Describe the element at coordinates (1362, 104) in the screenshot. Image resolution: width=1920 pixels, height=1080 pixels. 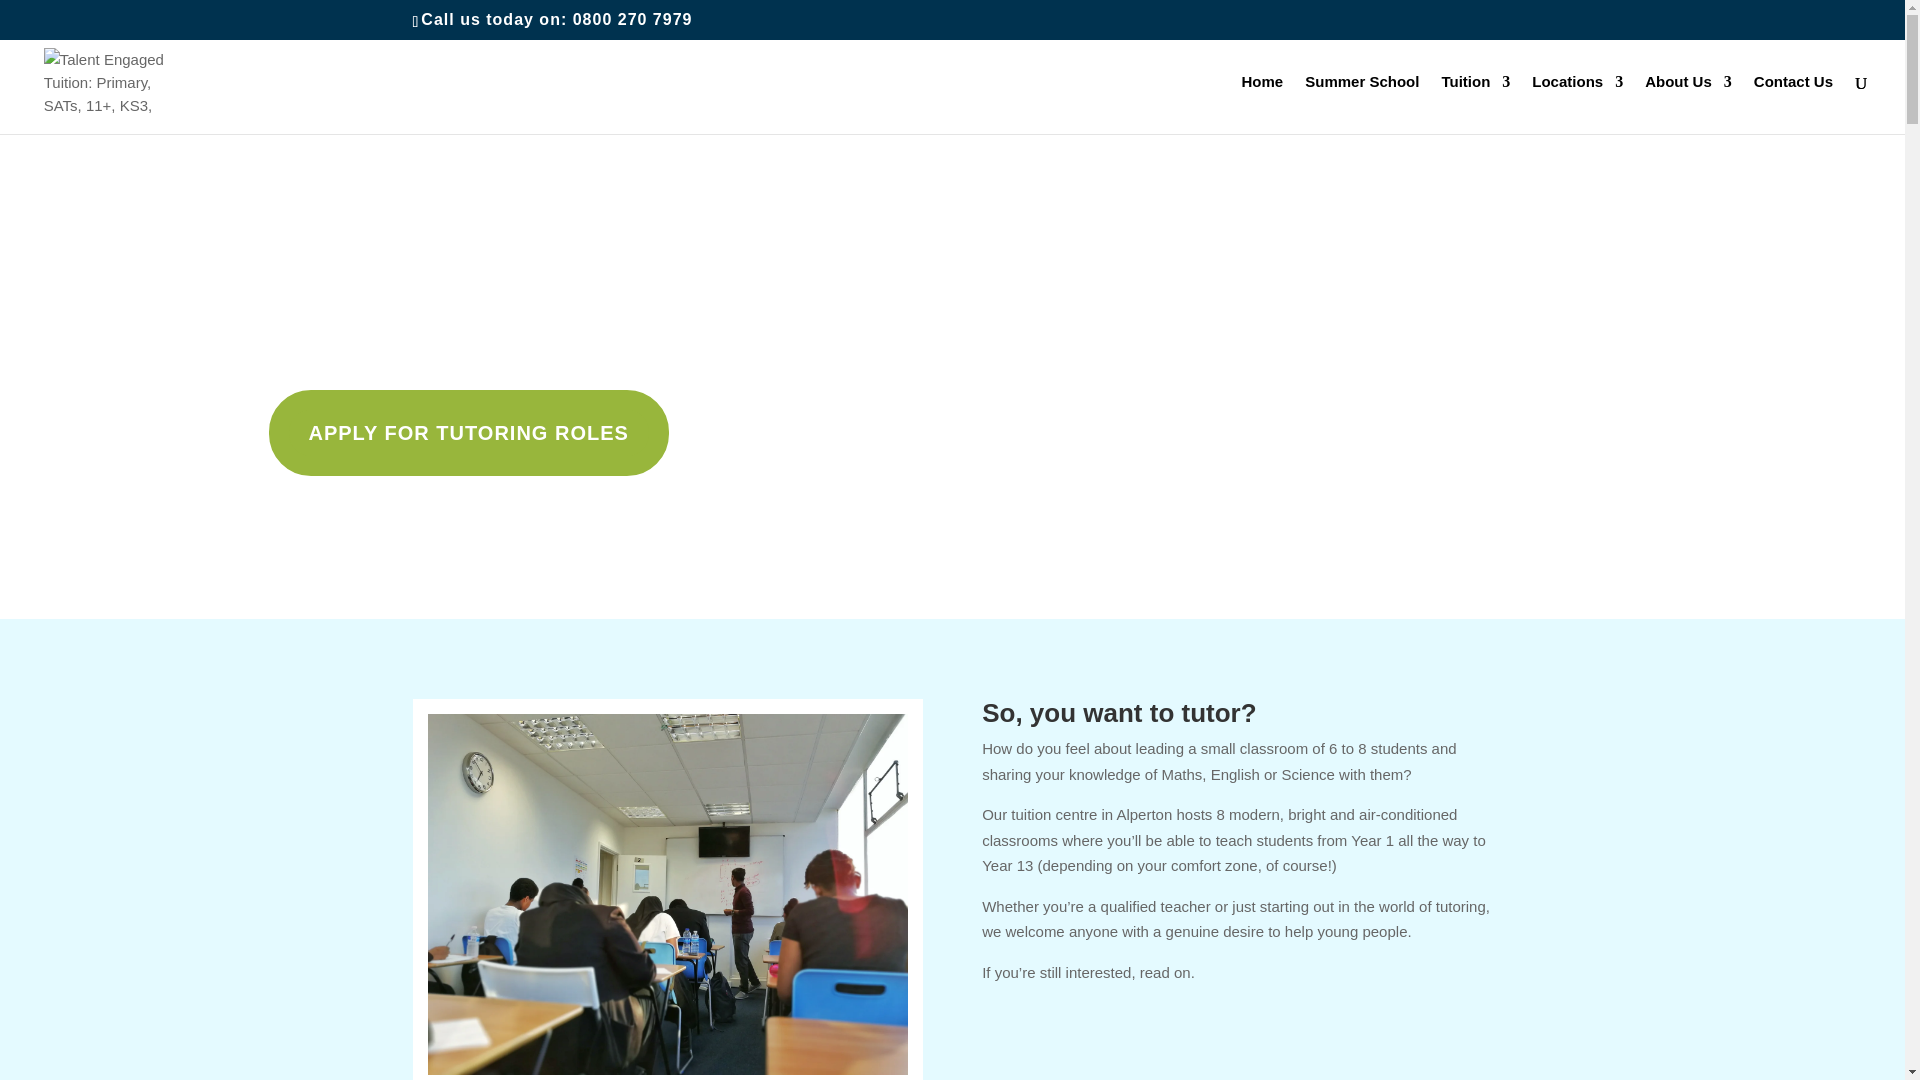
I see `Summer School` at that location.